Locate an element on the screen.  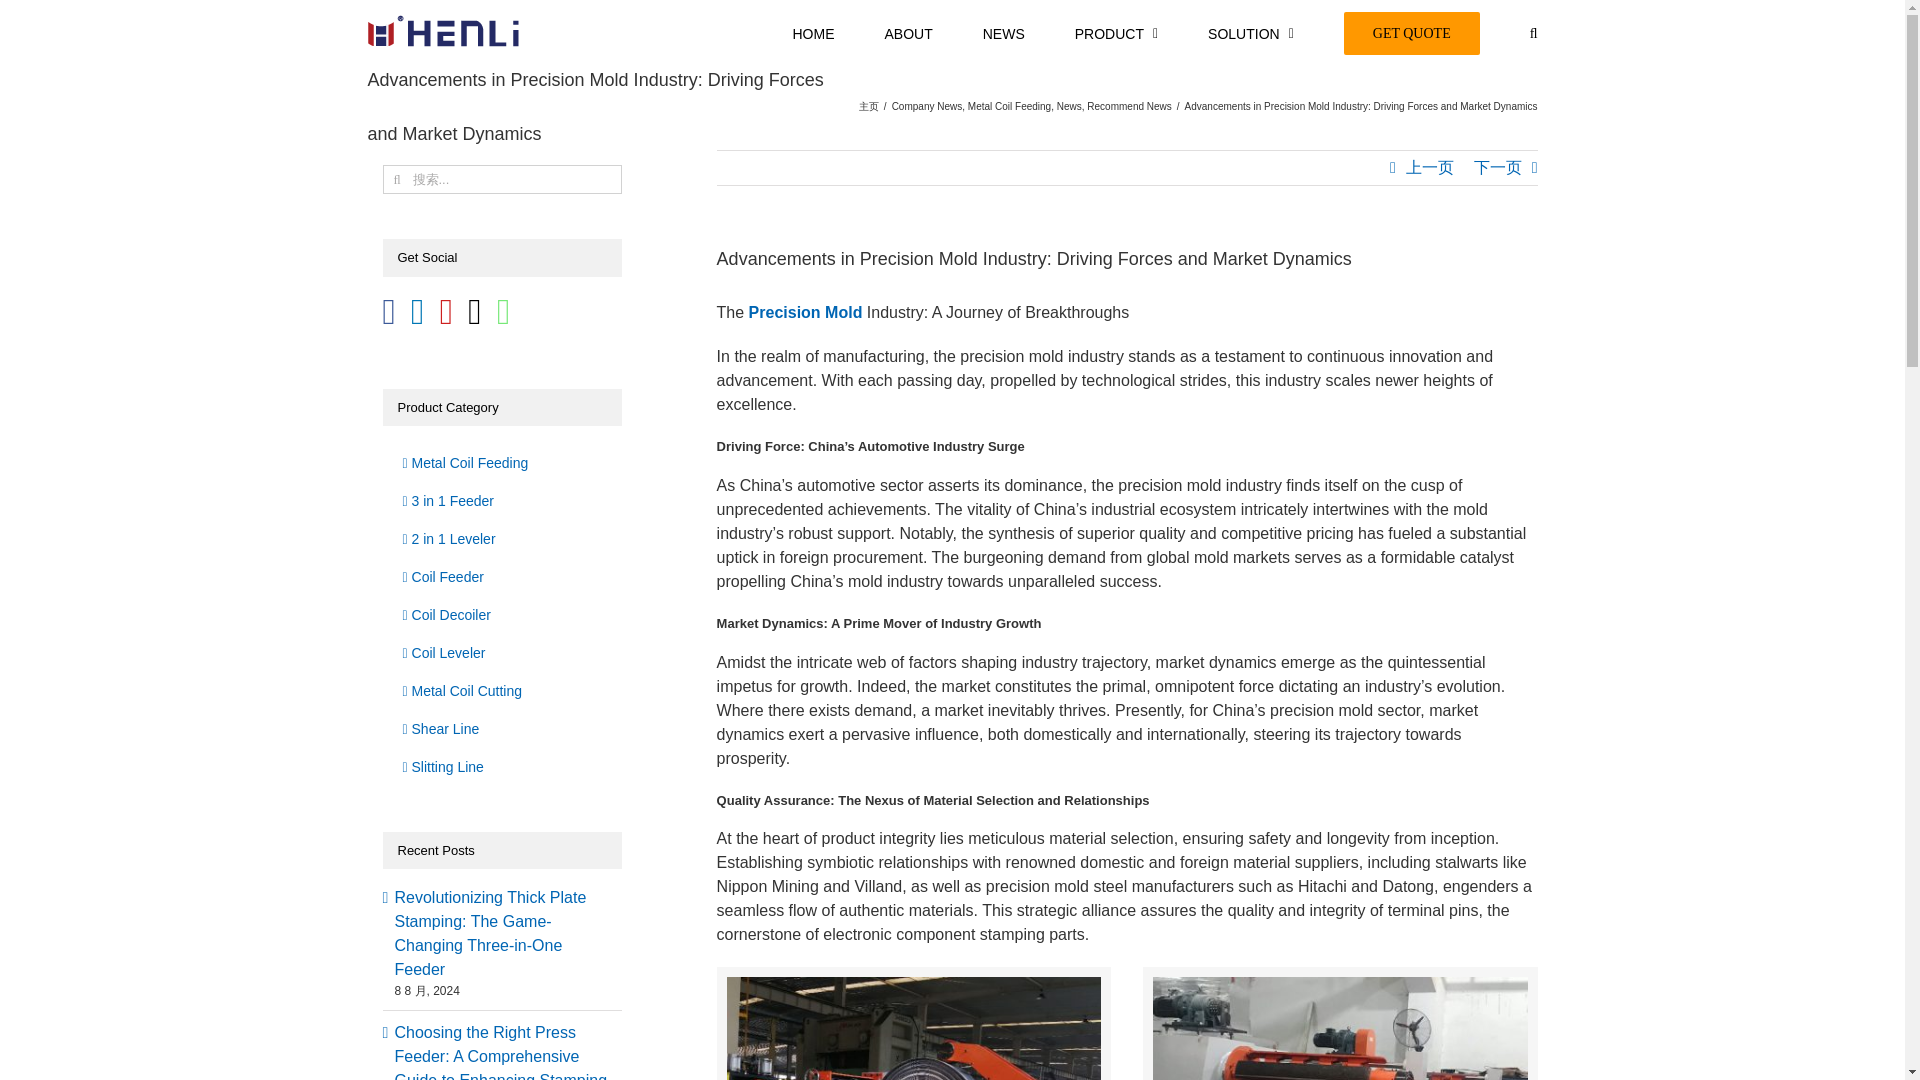
News is located at coordinates (1070, 106).